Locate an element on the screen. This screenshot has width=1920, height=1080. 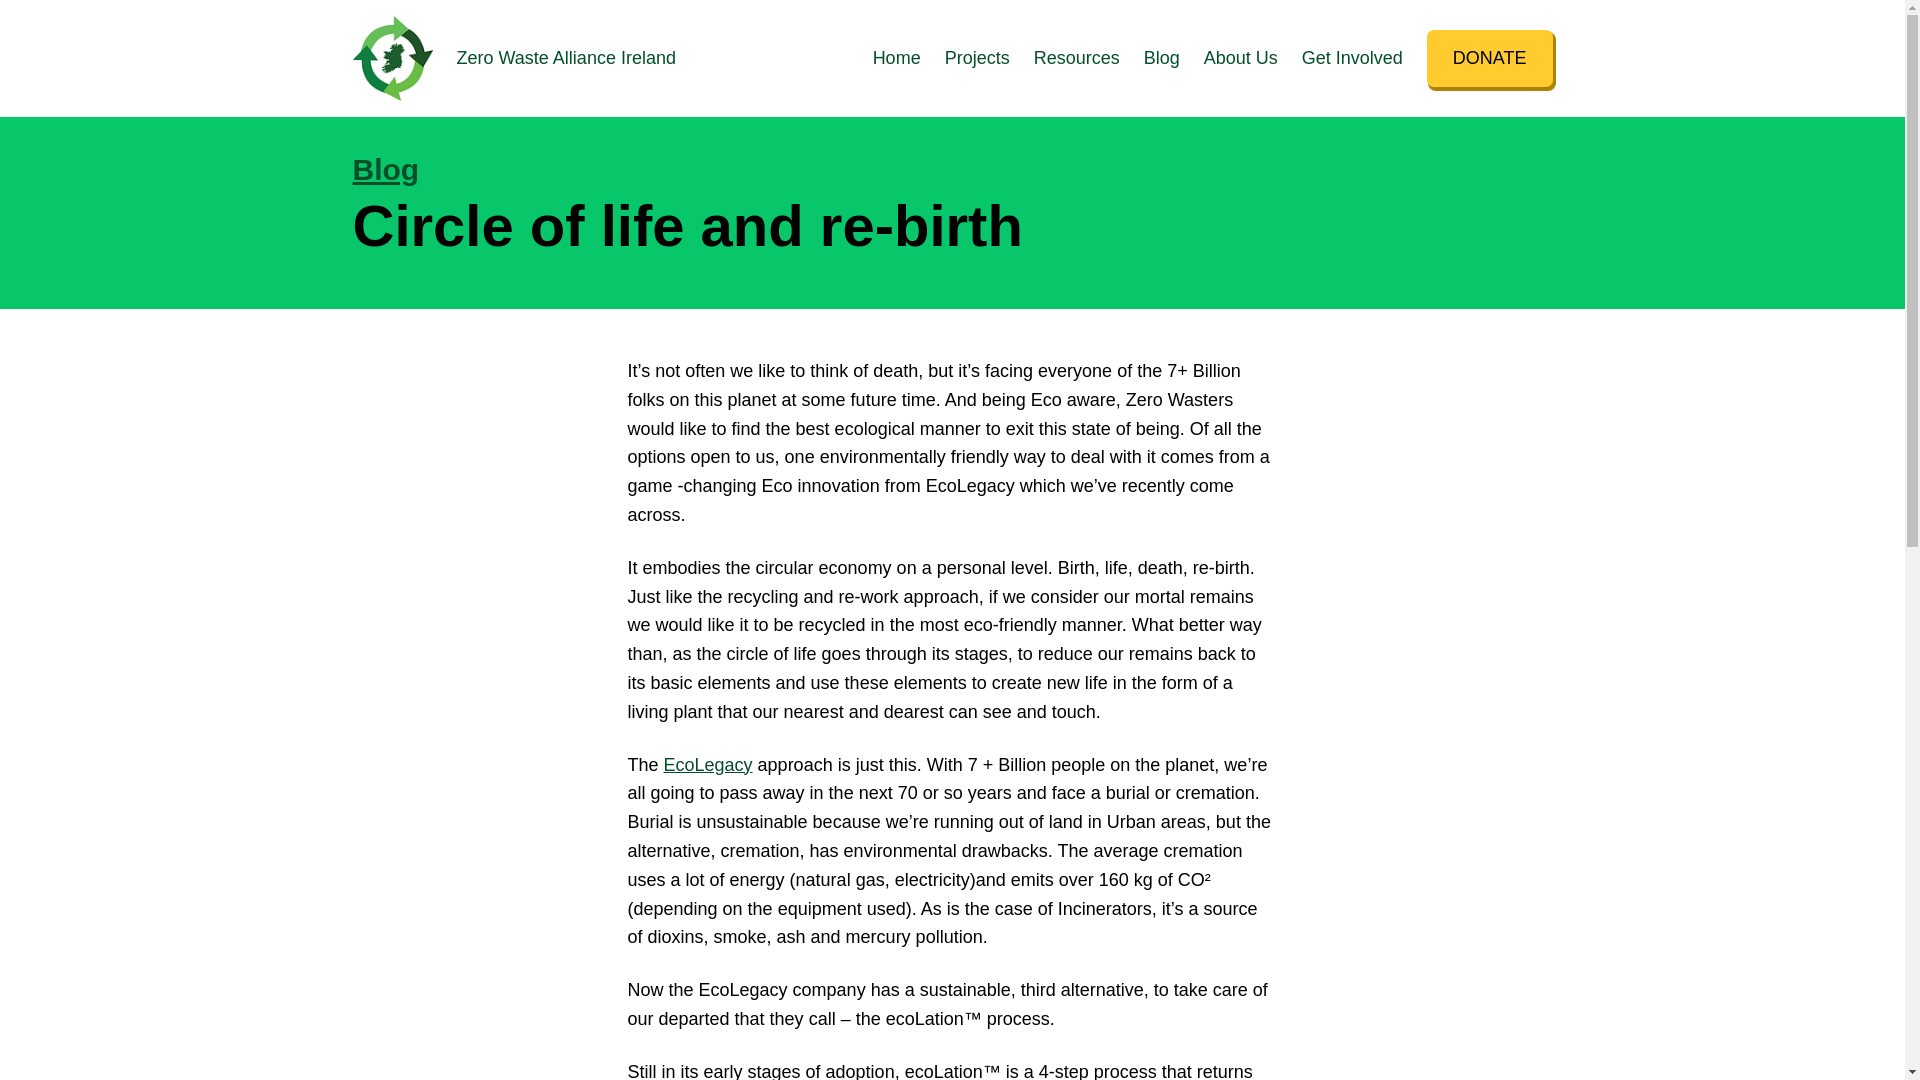
Resources is located at coordinates (1076, 58).